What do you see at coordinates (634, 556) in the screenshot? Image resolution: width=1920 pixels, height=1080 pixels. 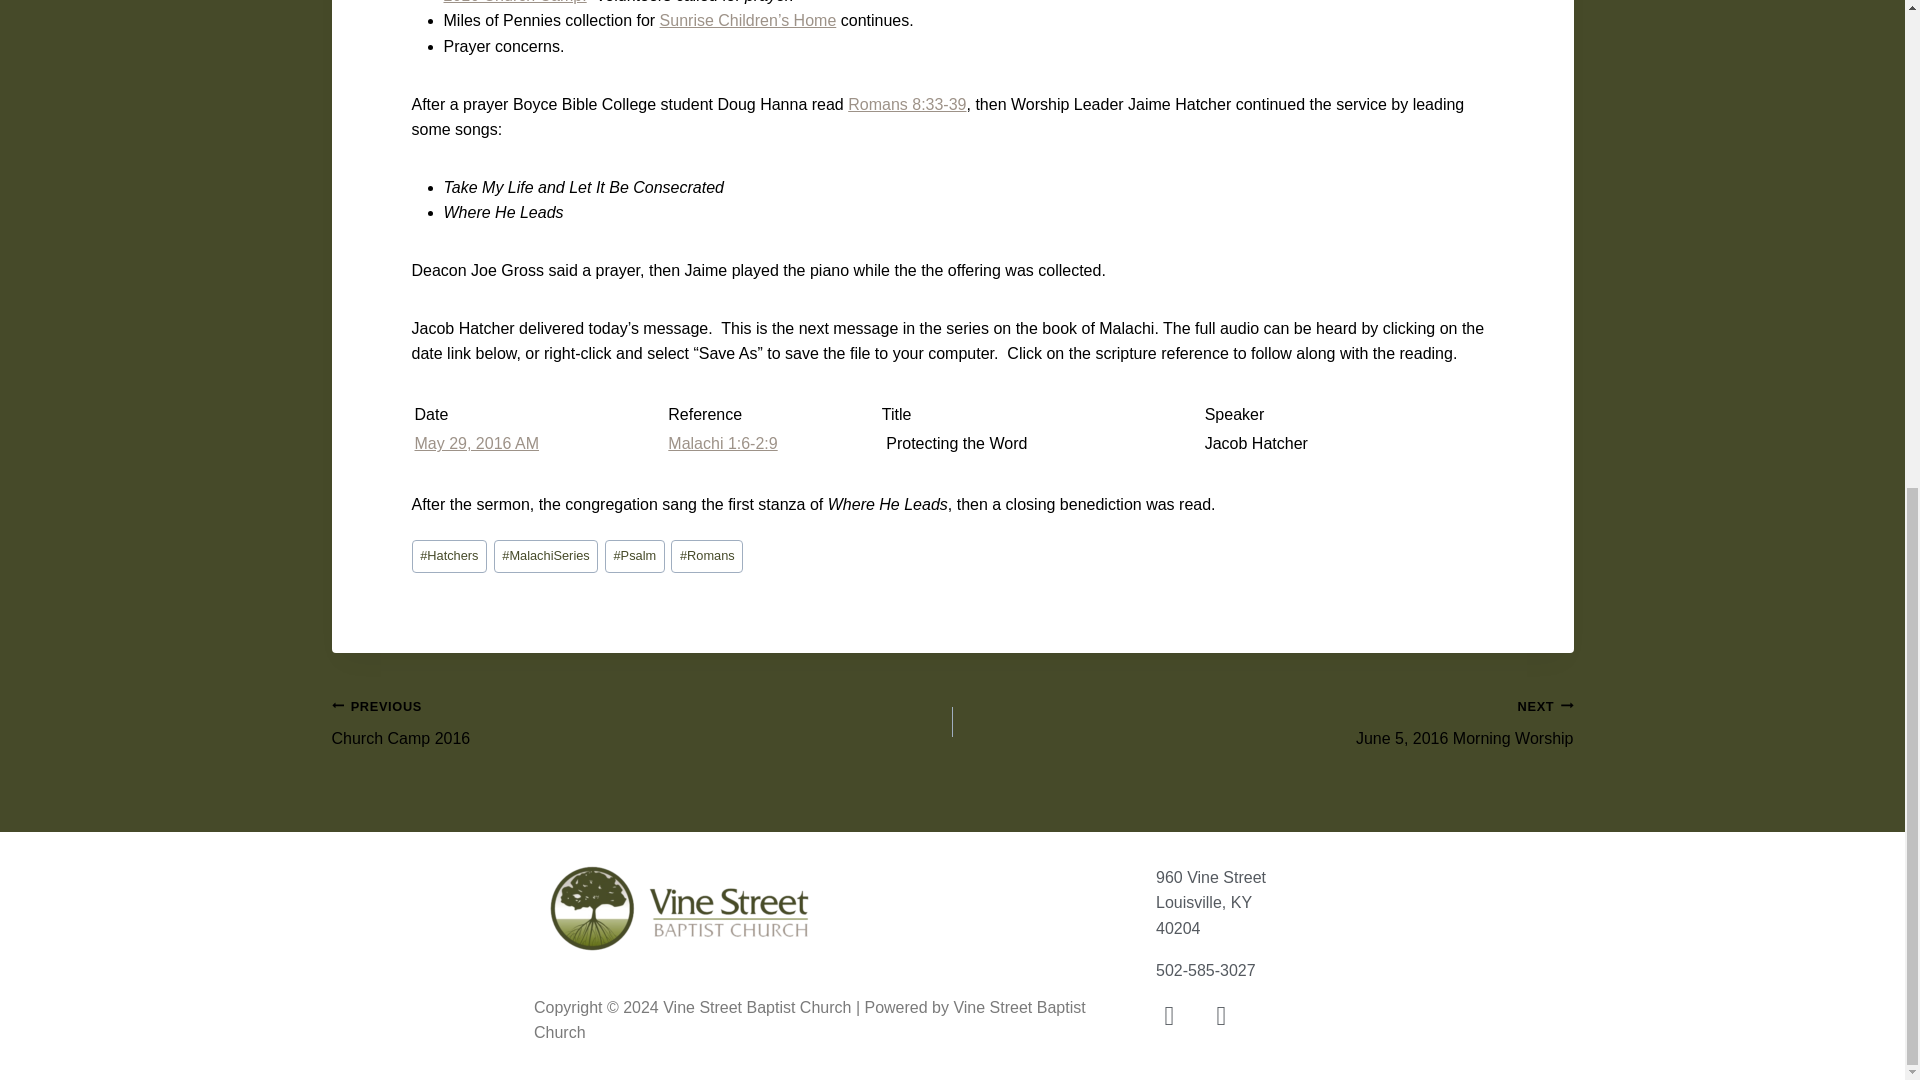 I see `Psalm` at bounding box center [634, 556].